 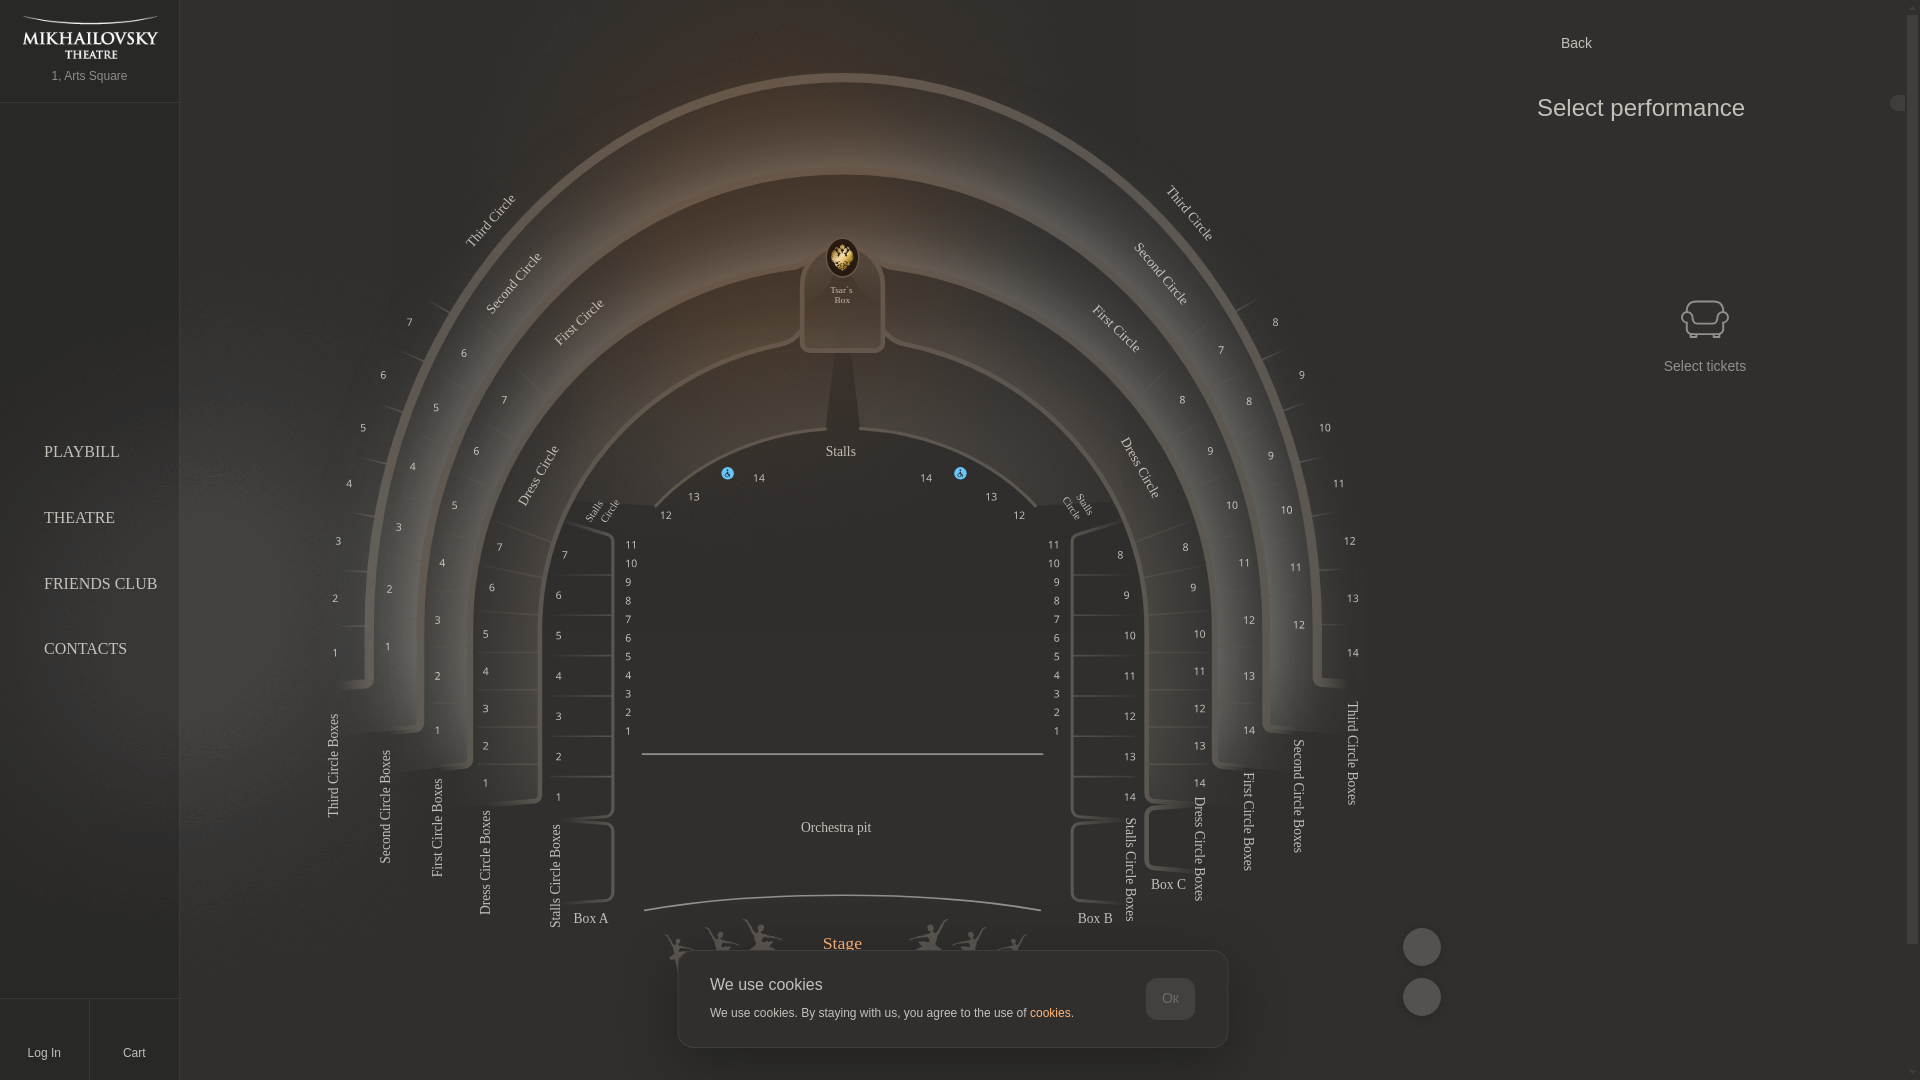 I want to click on CONTACTS, so click(x=85, y=648).